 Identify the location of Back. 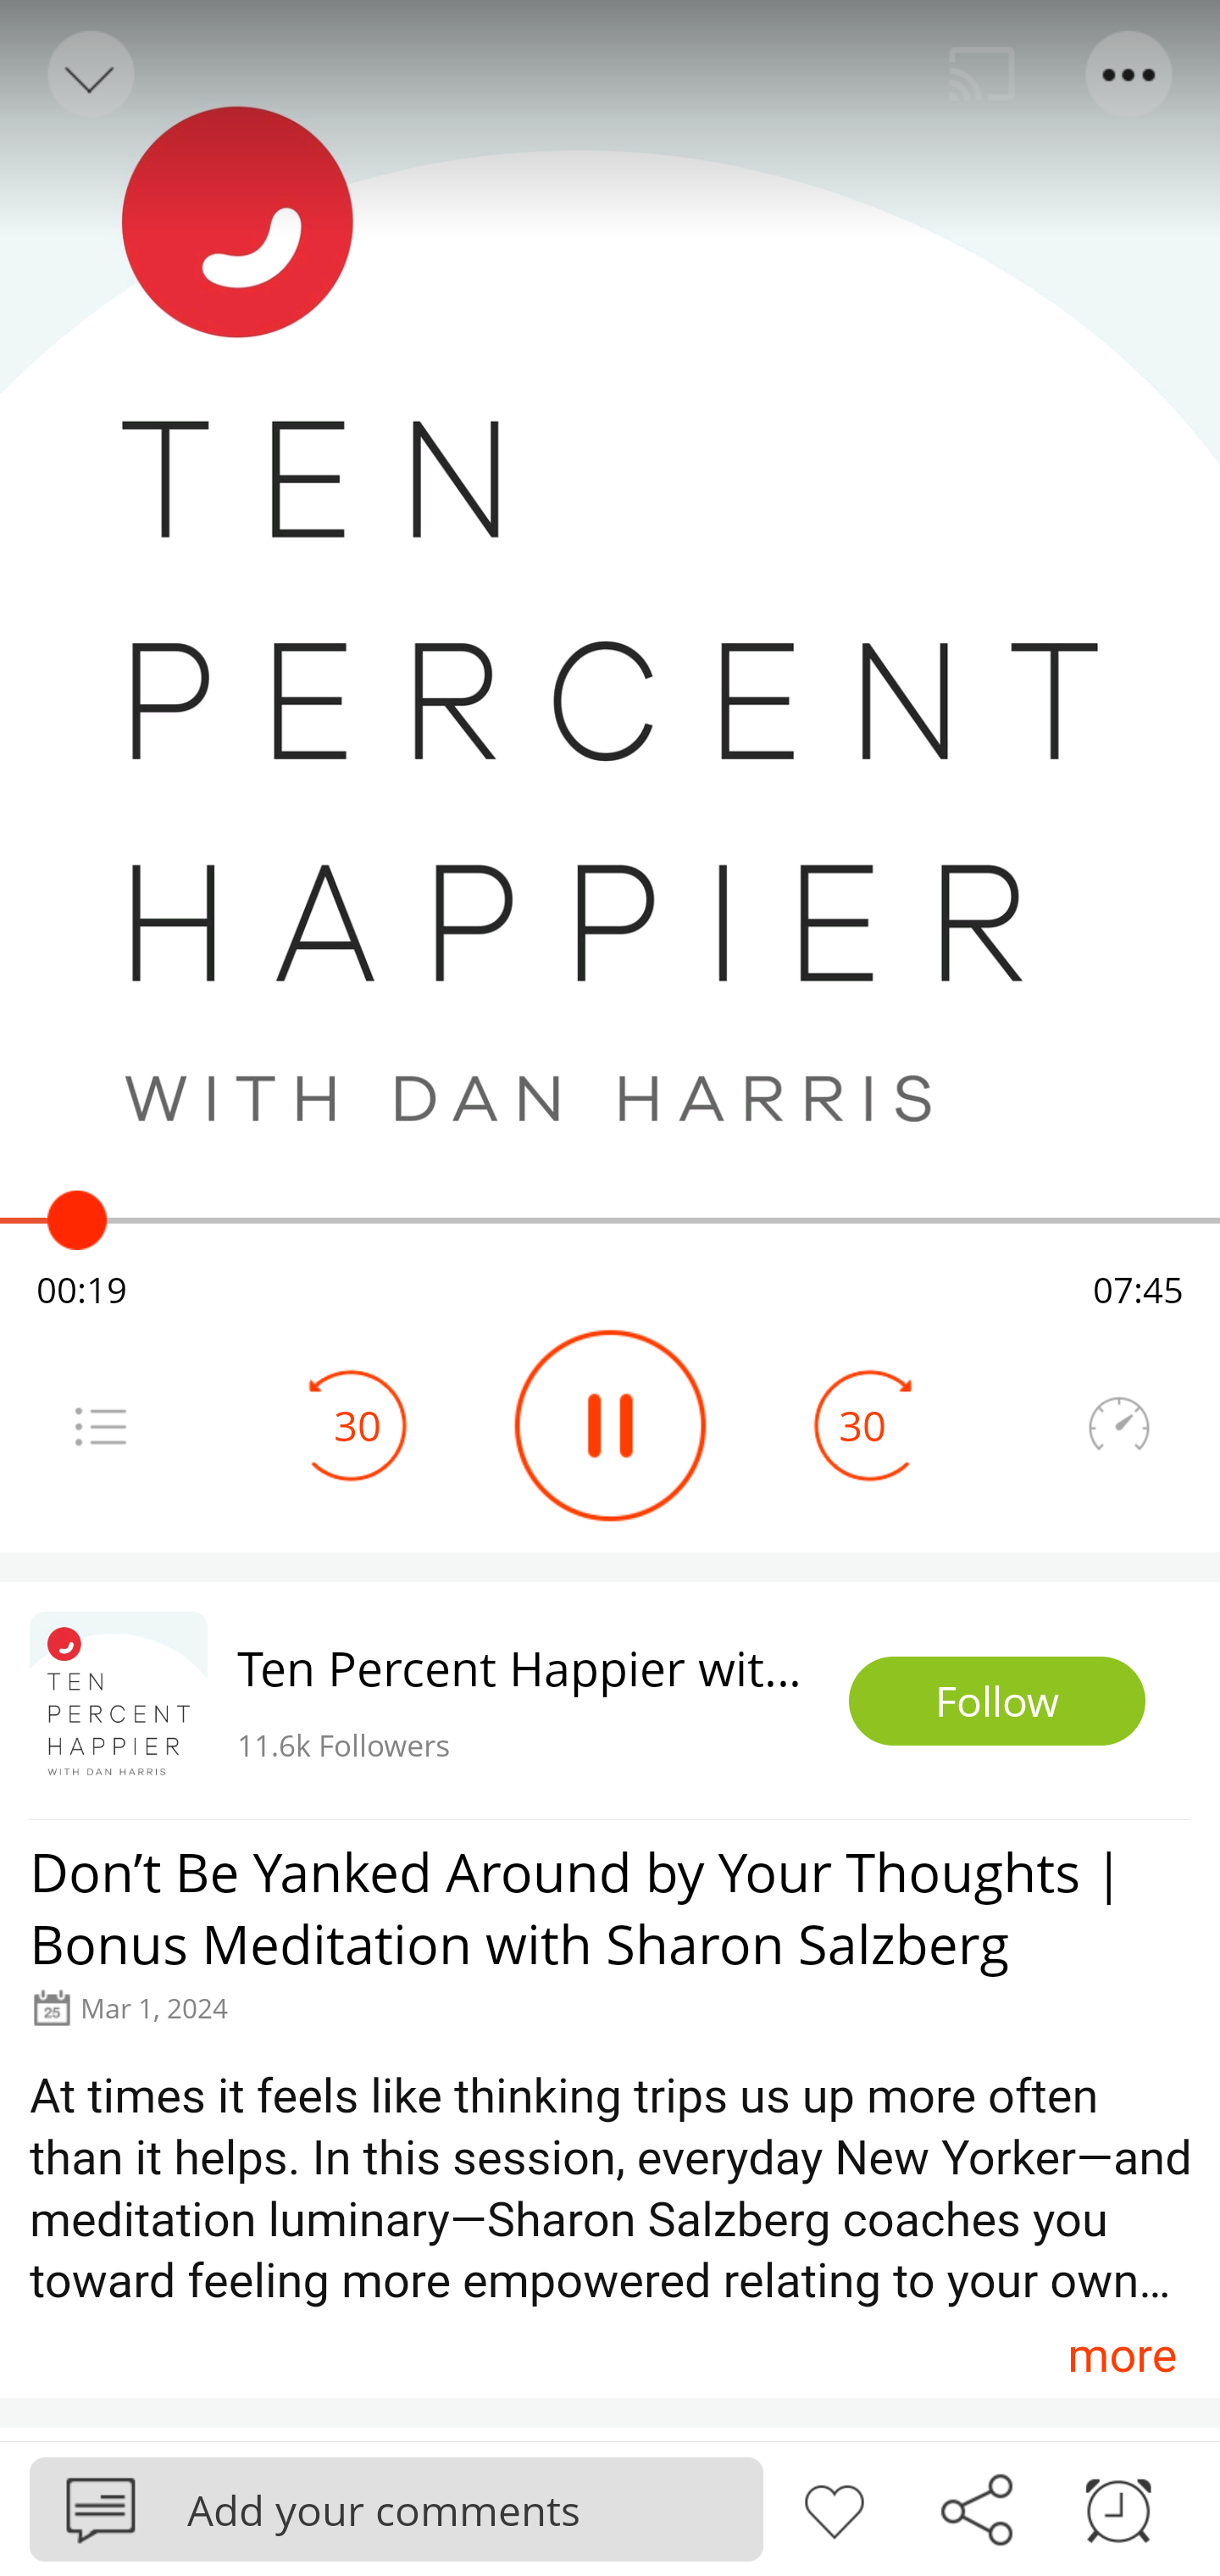
(88, 75).